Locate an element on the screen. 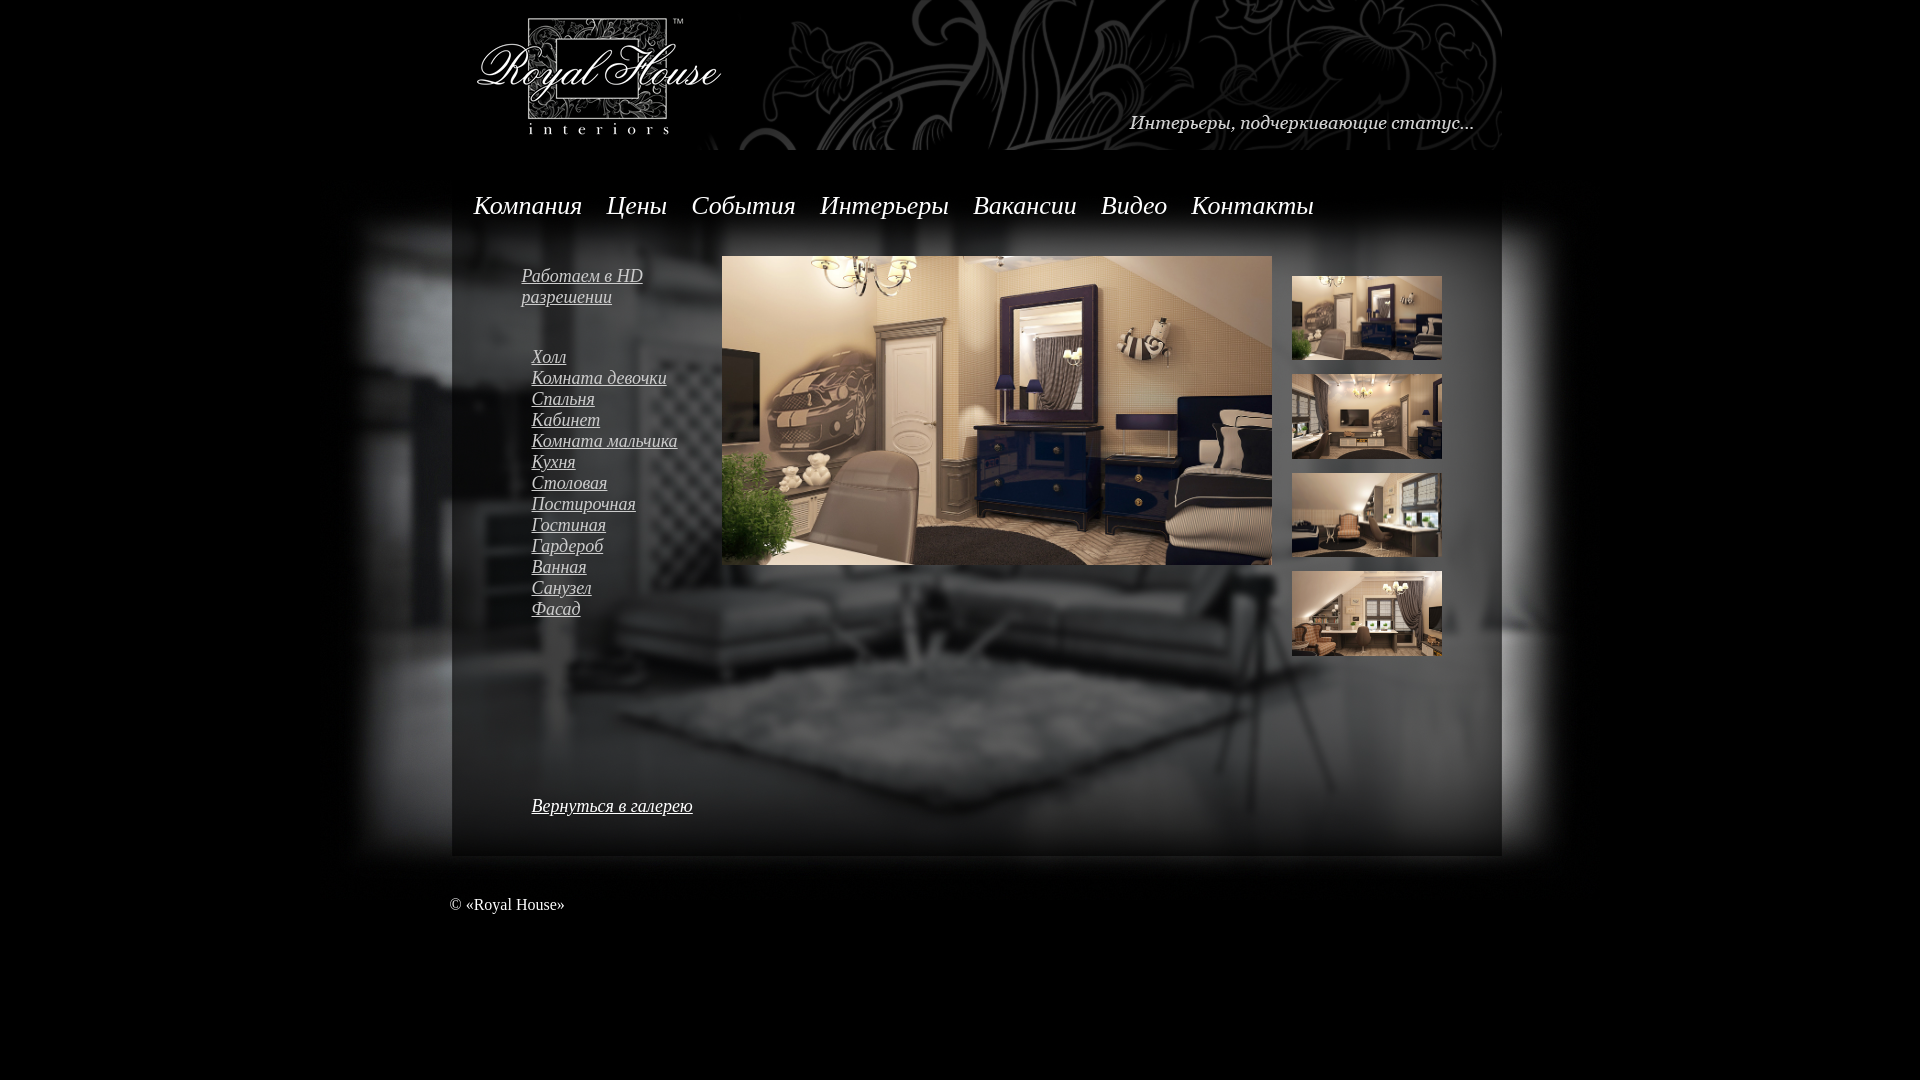  . is located at coordinates (936, 574).